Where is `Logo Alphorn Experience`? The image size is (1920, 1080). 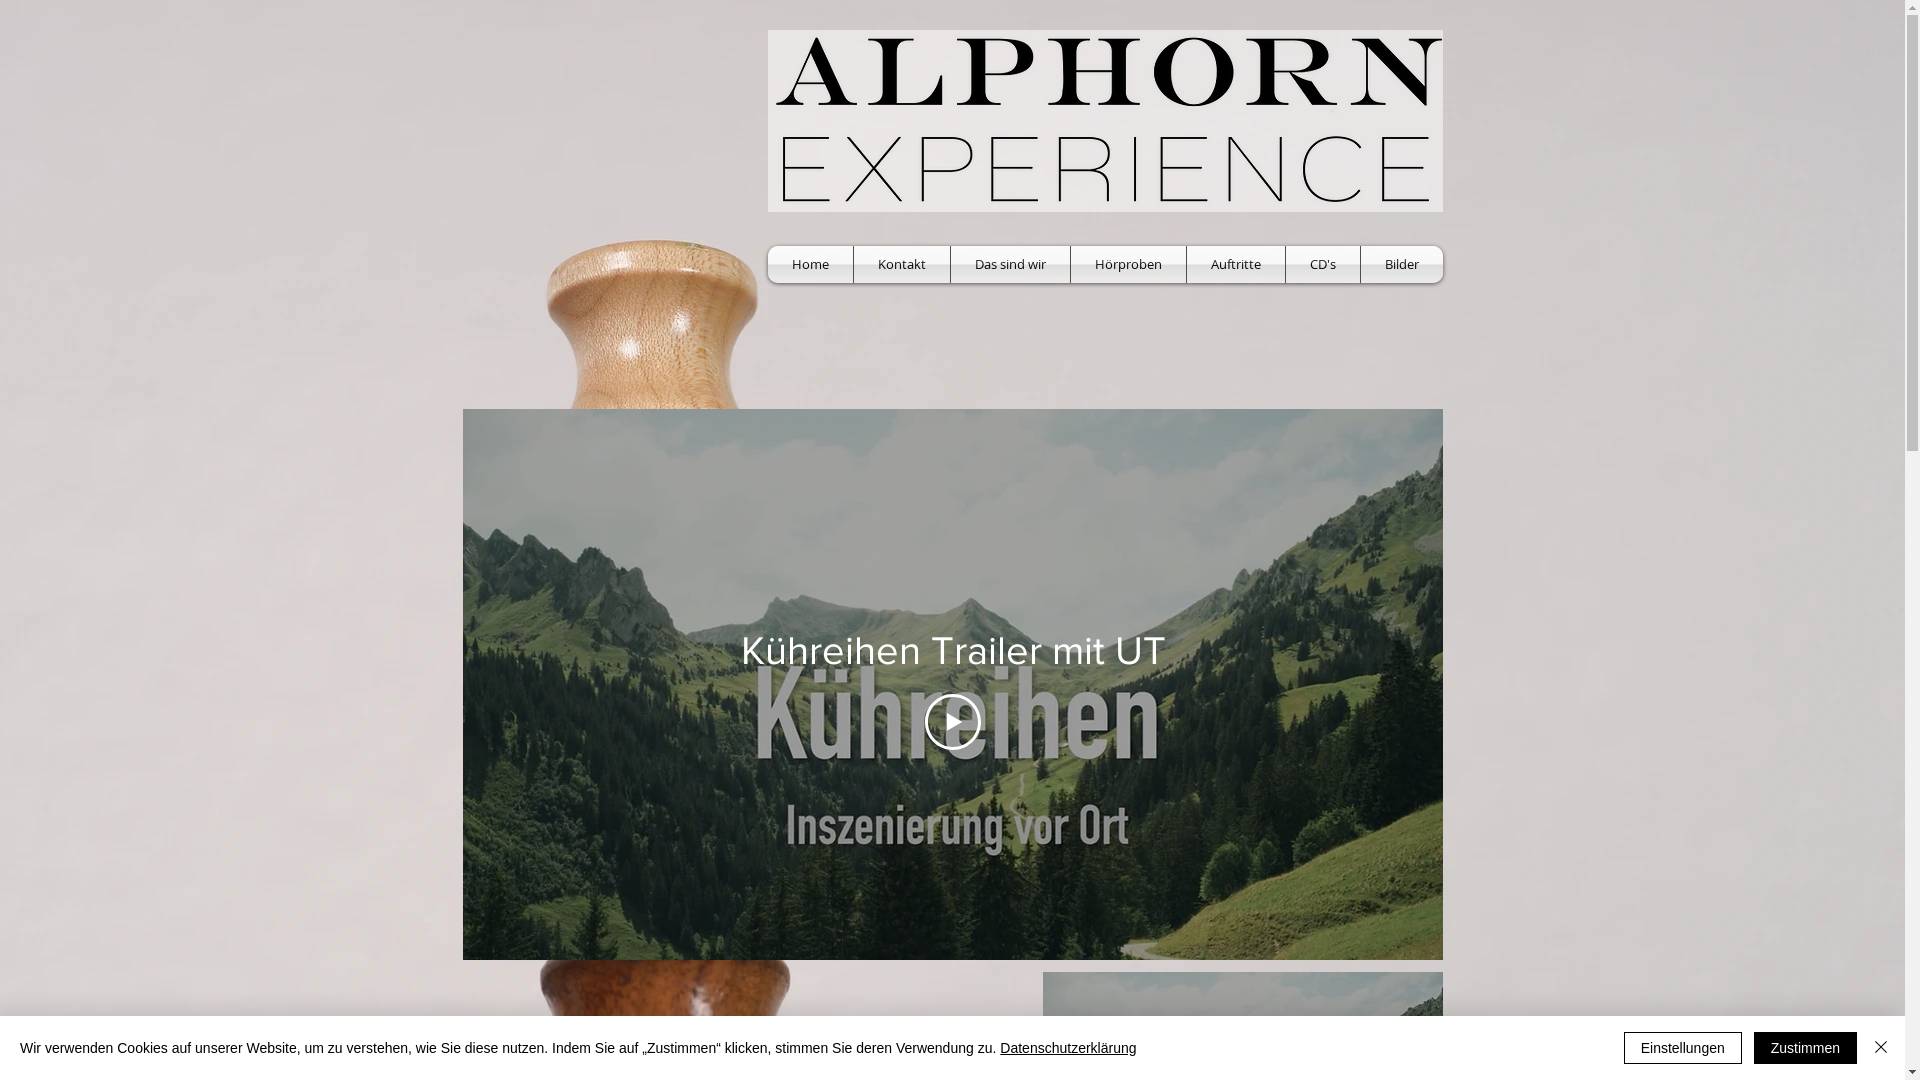 Logo Alphorn Experience is located at coordinates (1106, 121).